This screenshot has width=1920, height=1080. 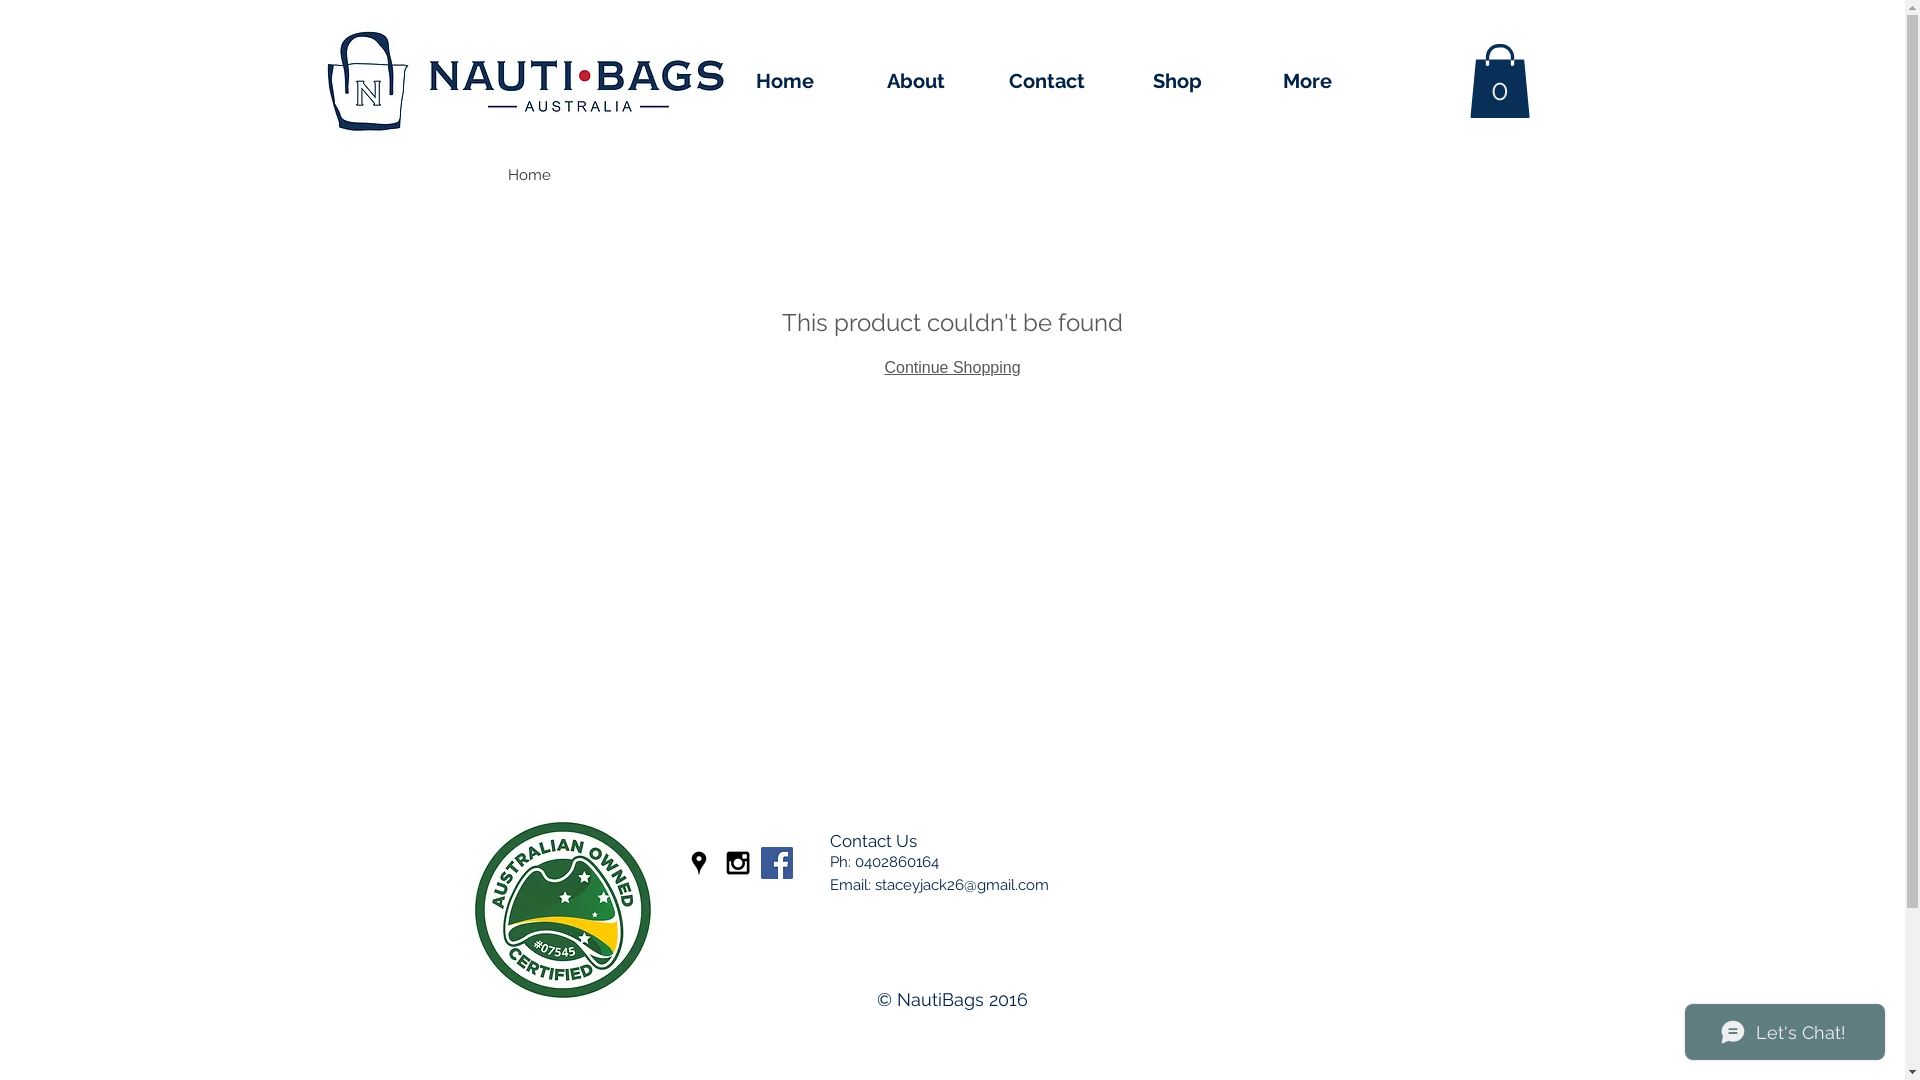 What do you see at coordinates (530, 175) in the screenshot?
I see `Home` at bounding box center [530, 175].